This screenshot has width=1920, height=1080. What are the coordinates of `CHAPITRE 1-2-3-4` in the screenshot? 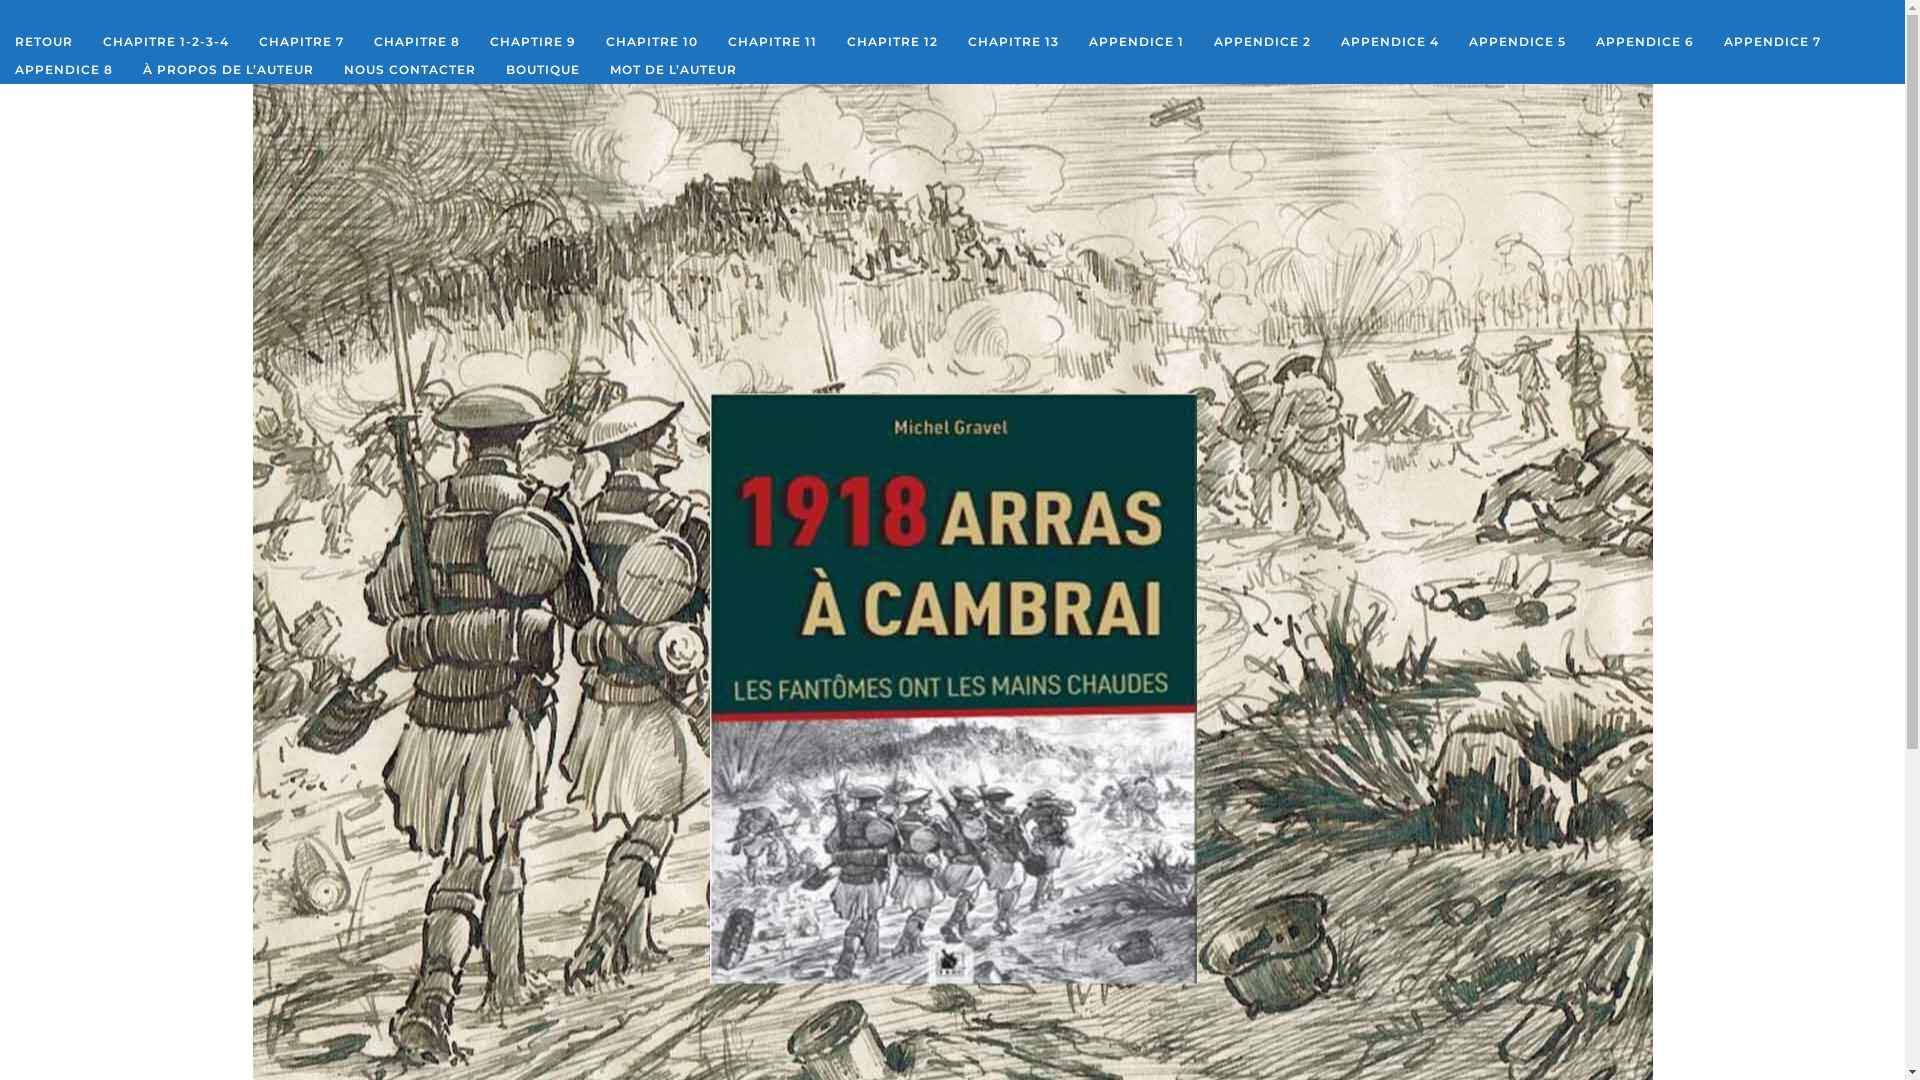 It's located at (166, 42).